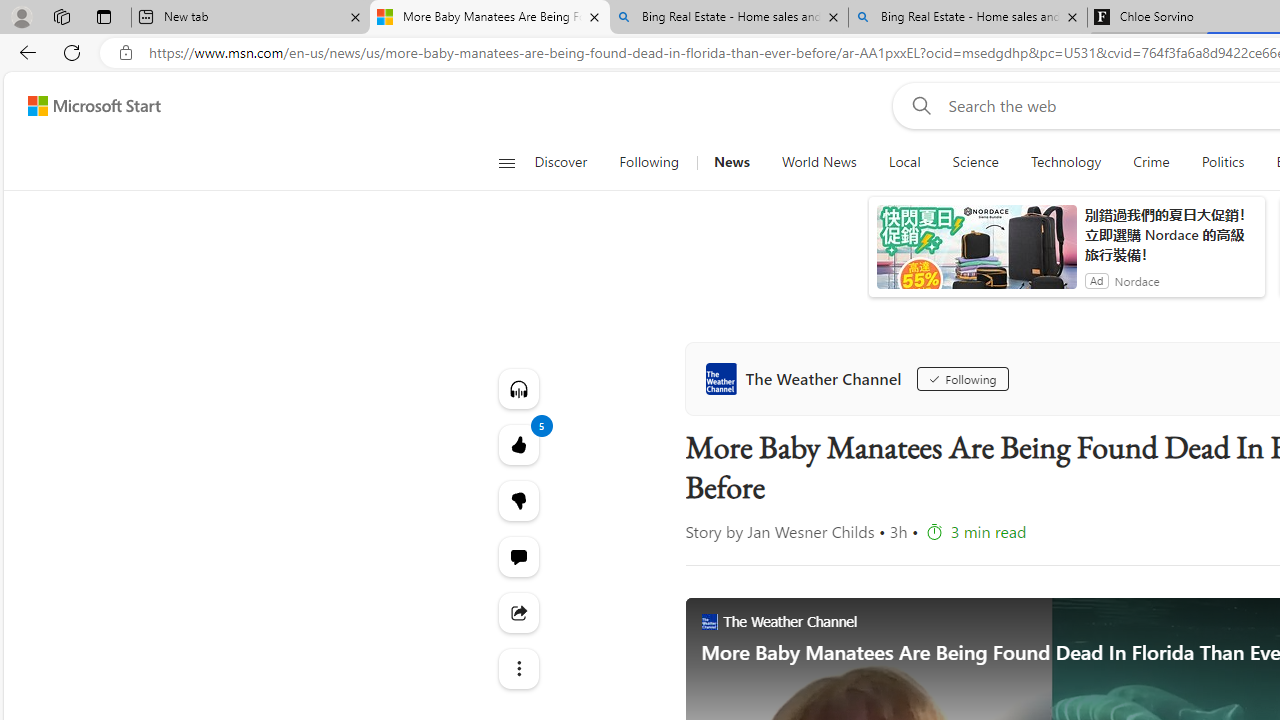  What do you see at coordinates (506, 162) in the screenshot?
I see `Class: button-glyph` at bounding box center [506, 162].